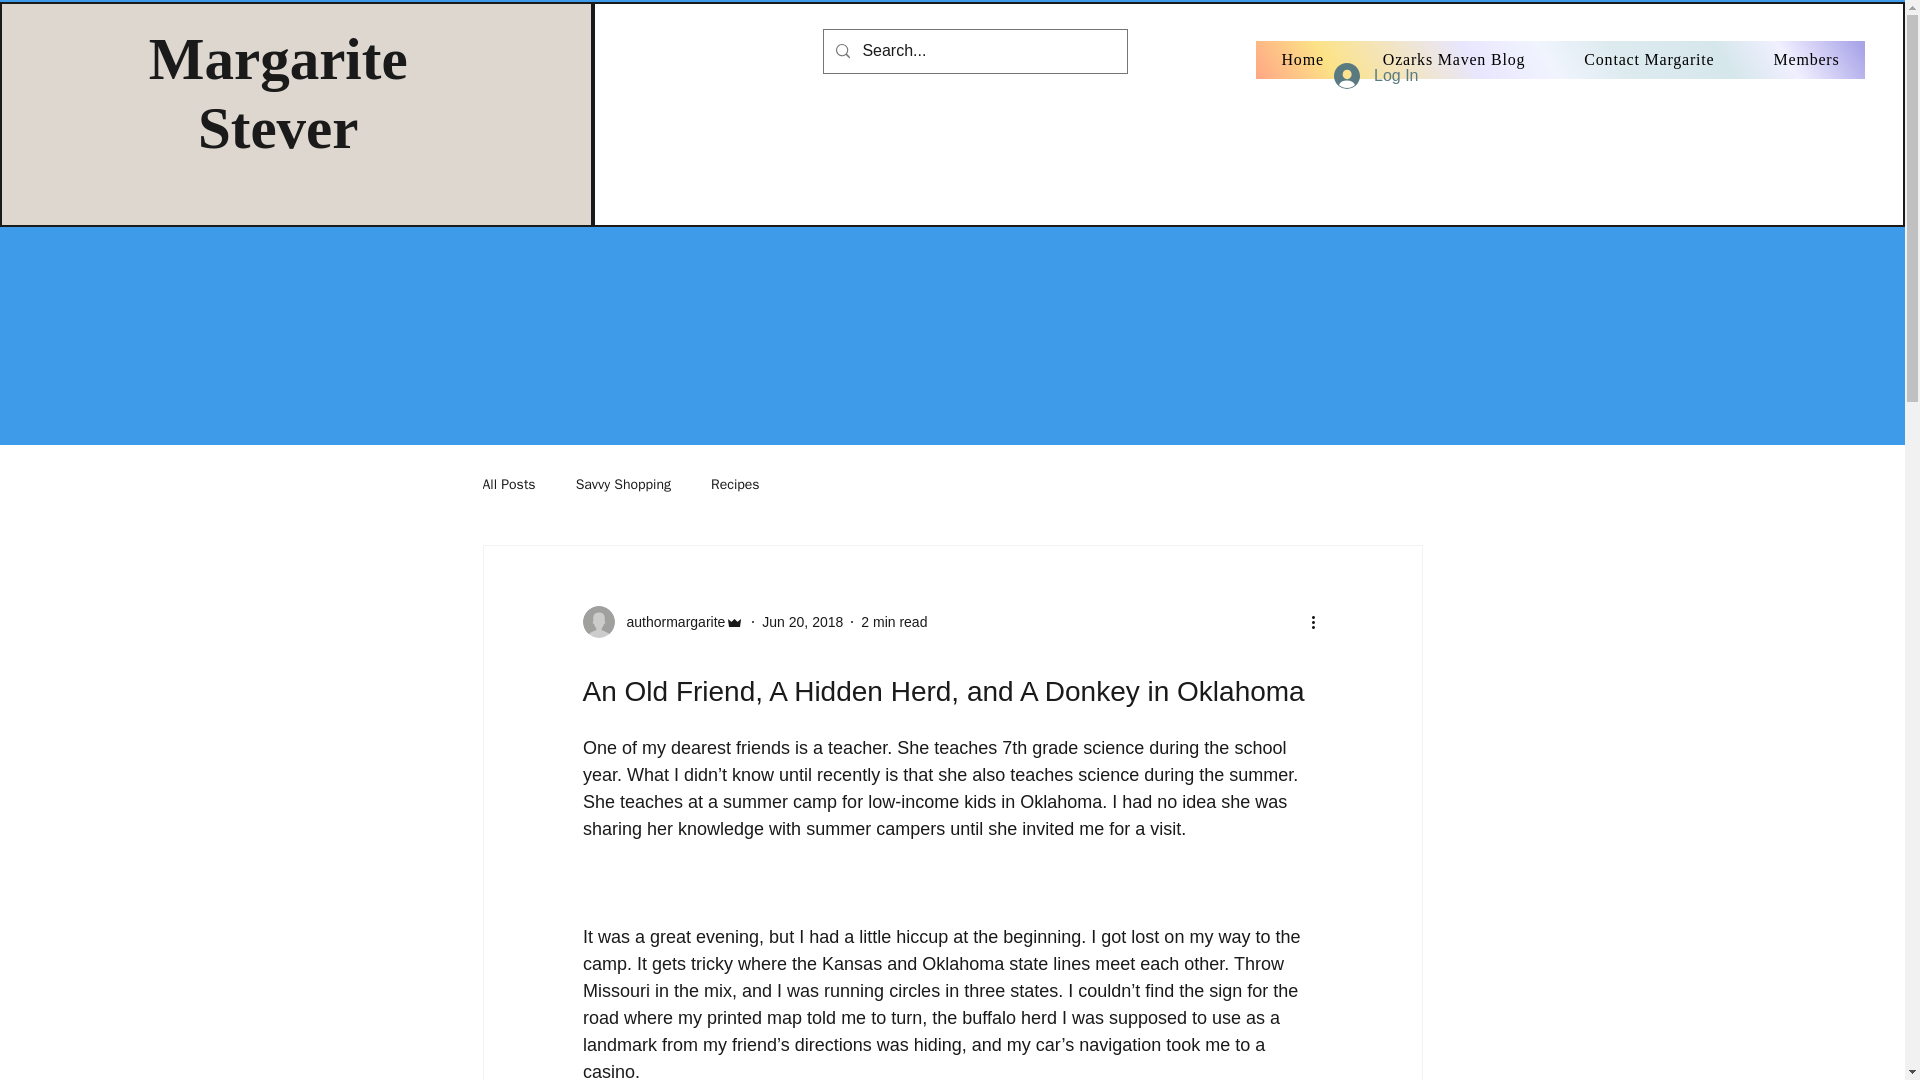 Image resolution: width=1920 pixels, height=1080 pixels. I want to click on 2 min read, so click(894, 622).